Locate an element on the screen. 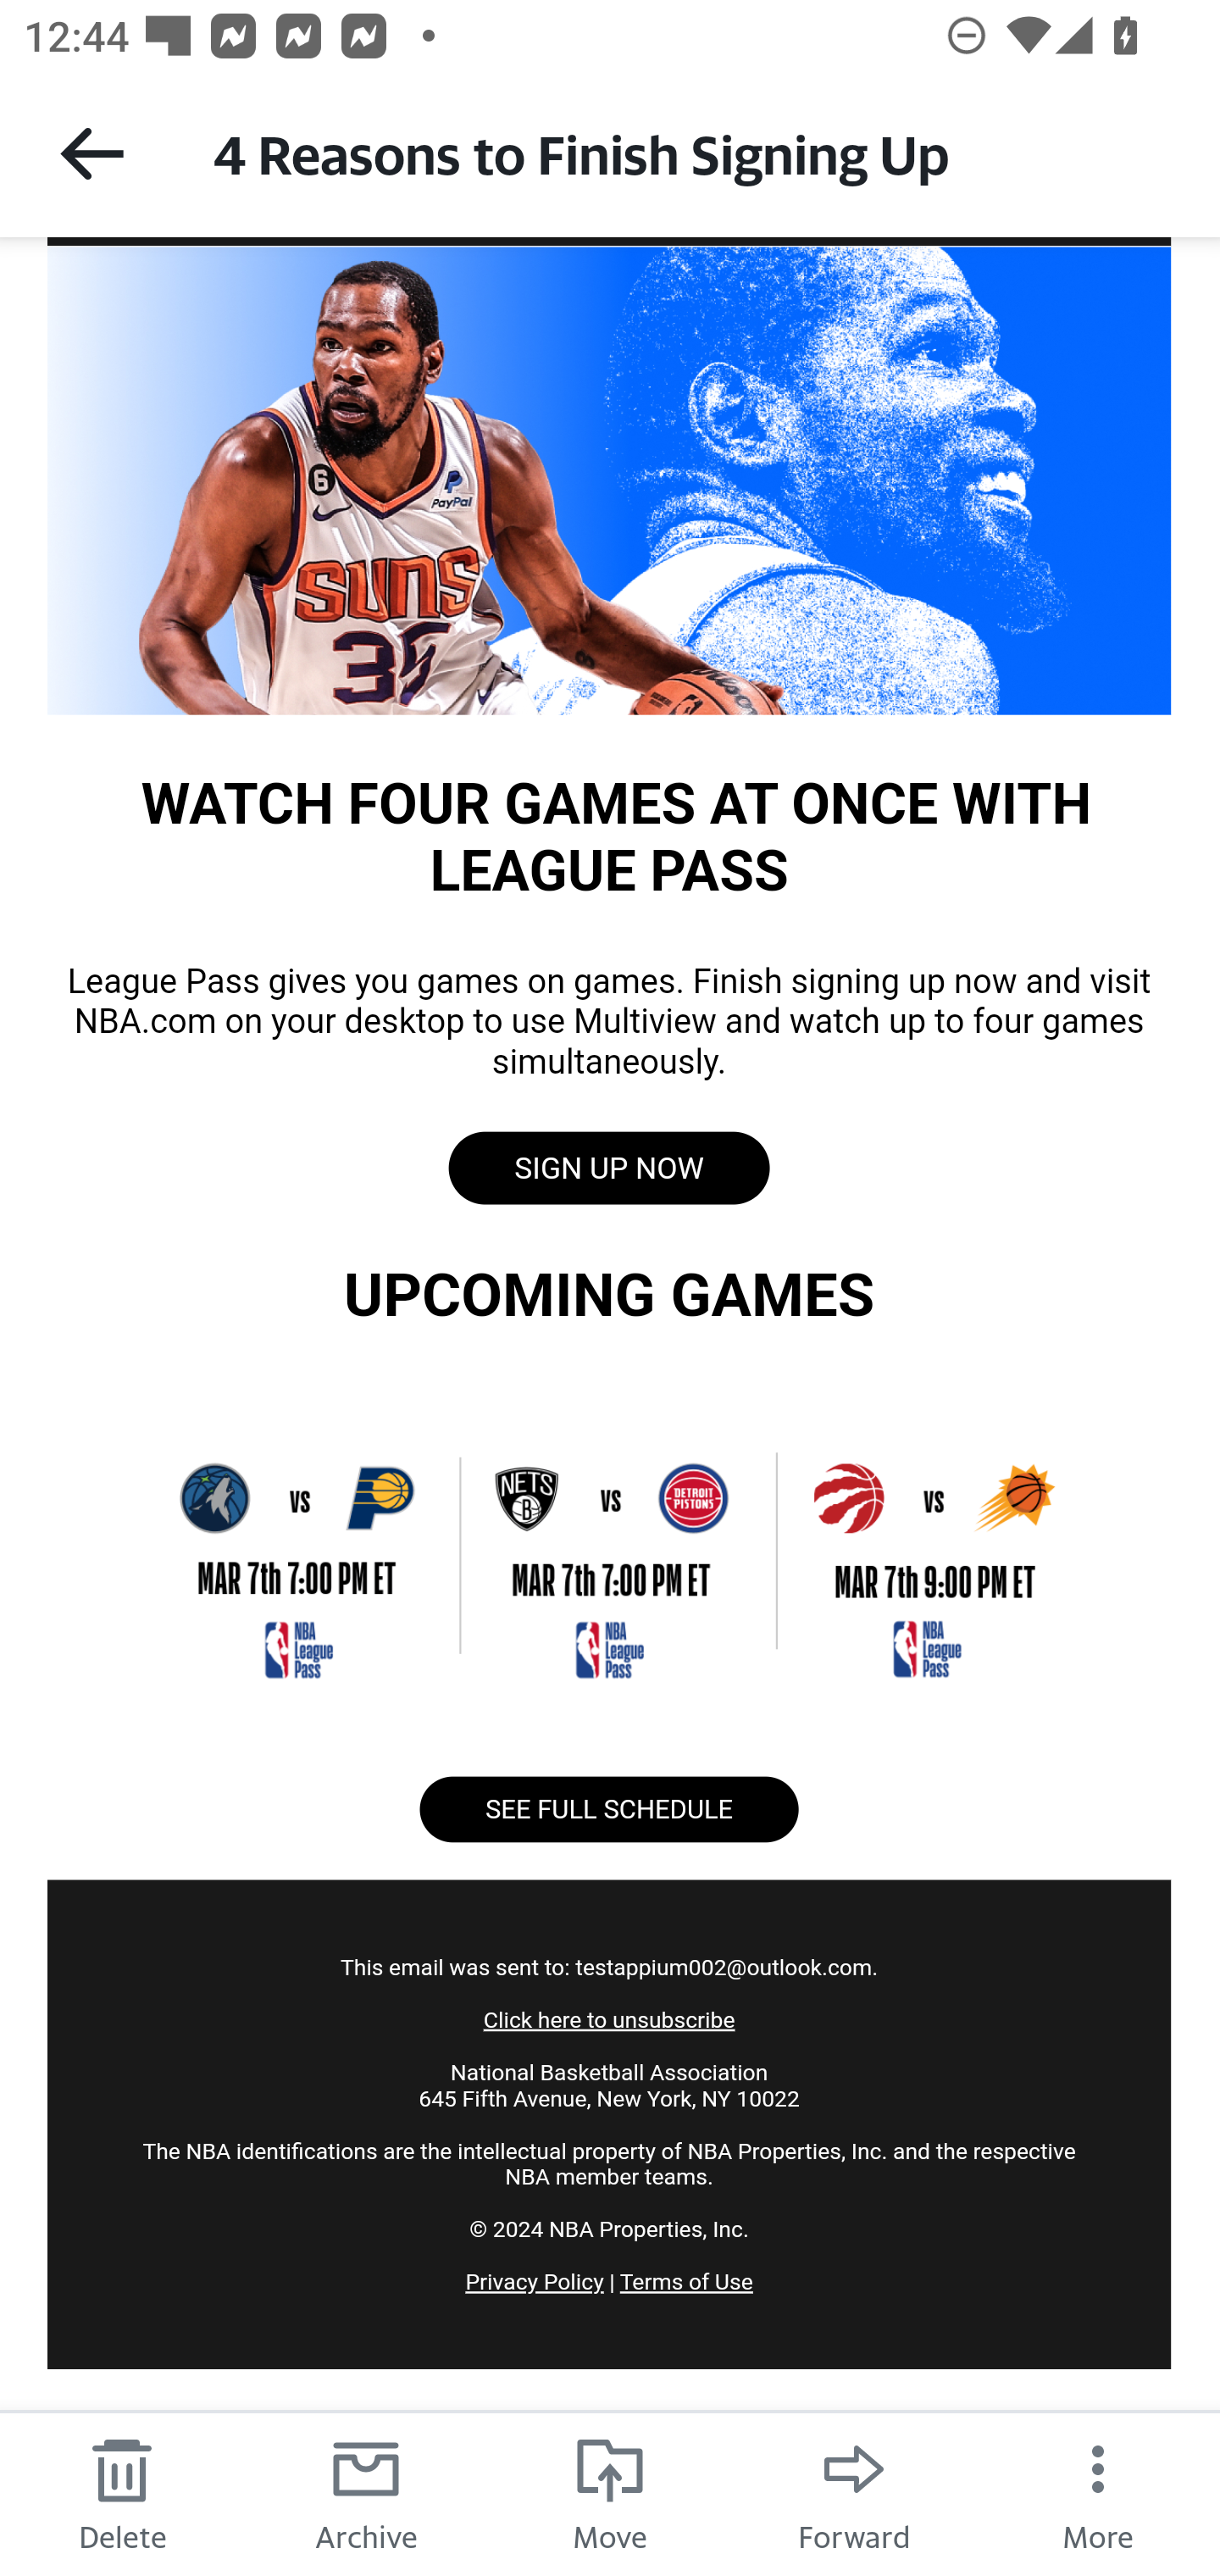  Terms of Use is located at coordinates (685, 2282).